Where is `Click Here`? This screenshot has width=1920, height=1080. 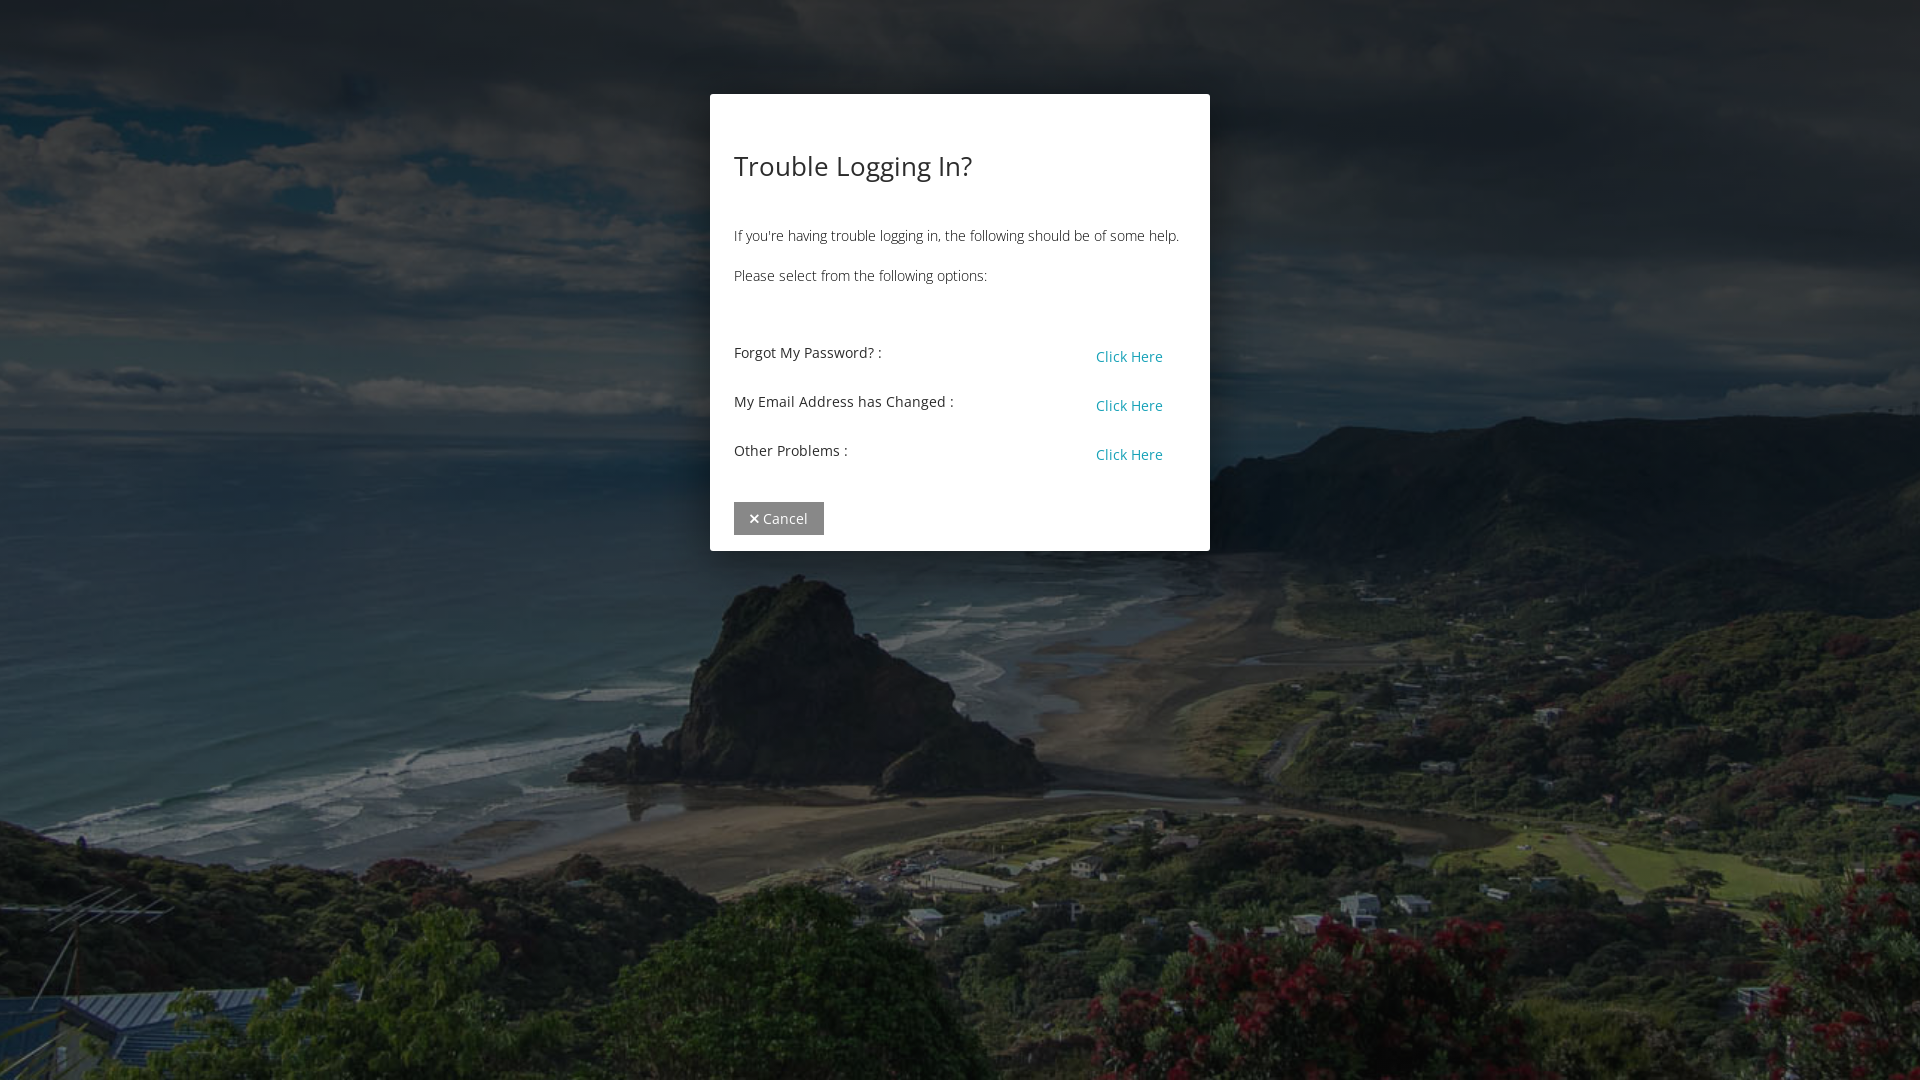 Click Here is located at coordinates (1130, 356).